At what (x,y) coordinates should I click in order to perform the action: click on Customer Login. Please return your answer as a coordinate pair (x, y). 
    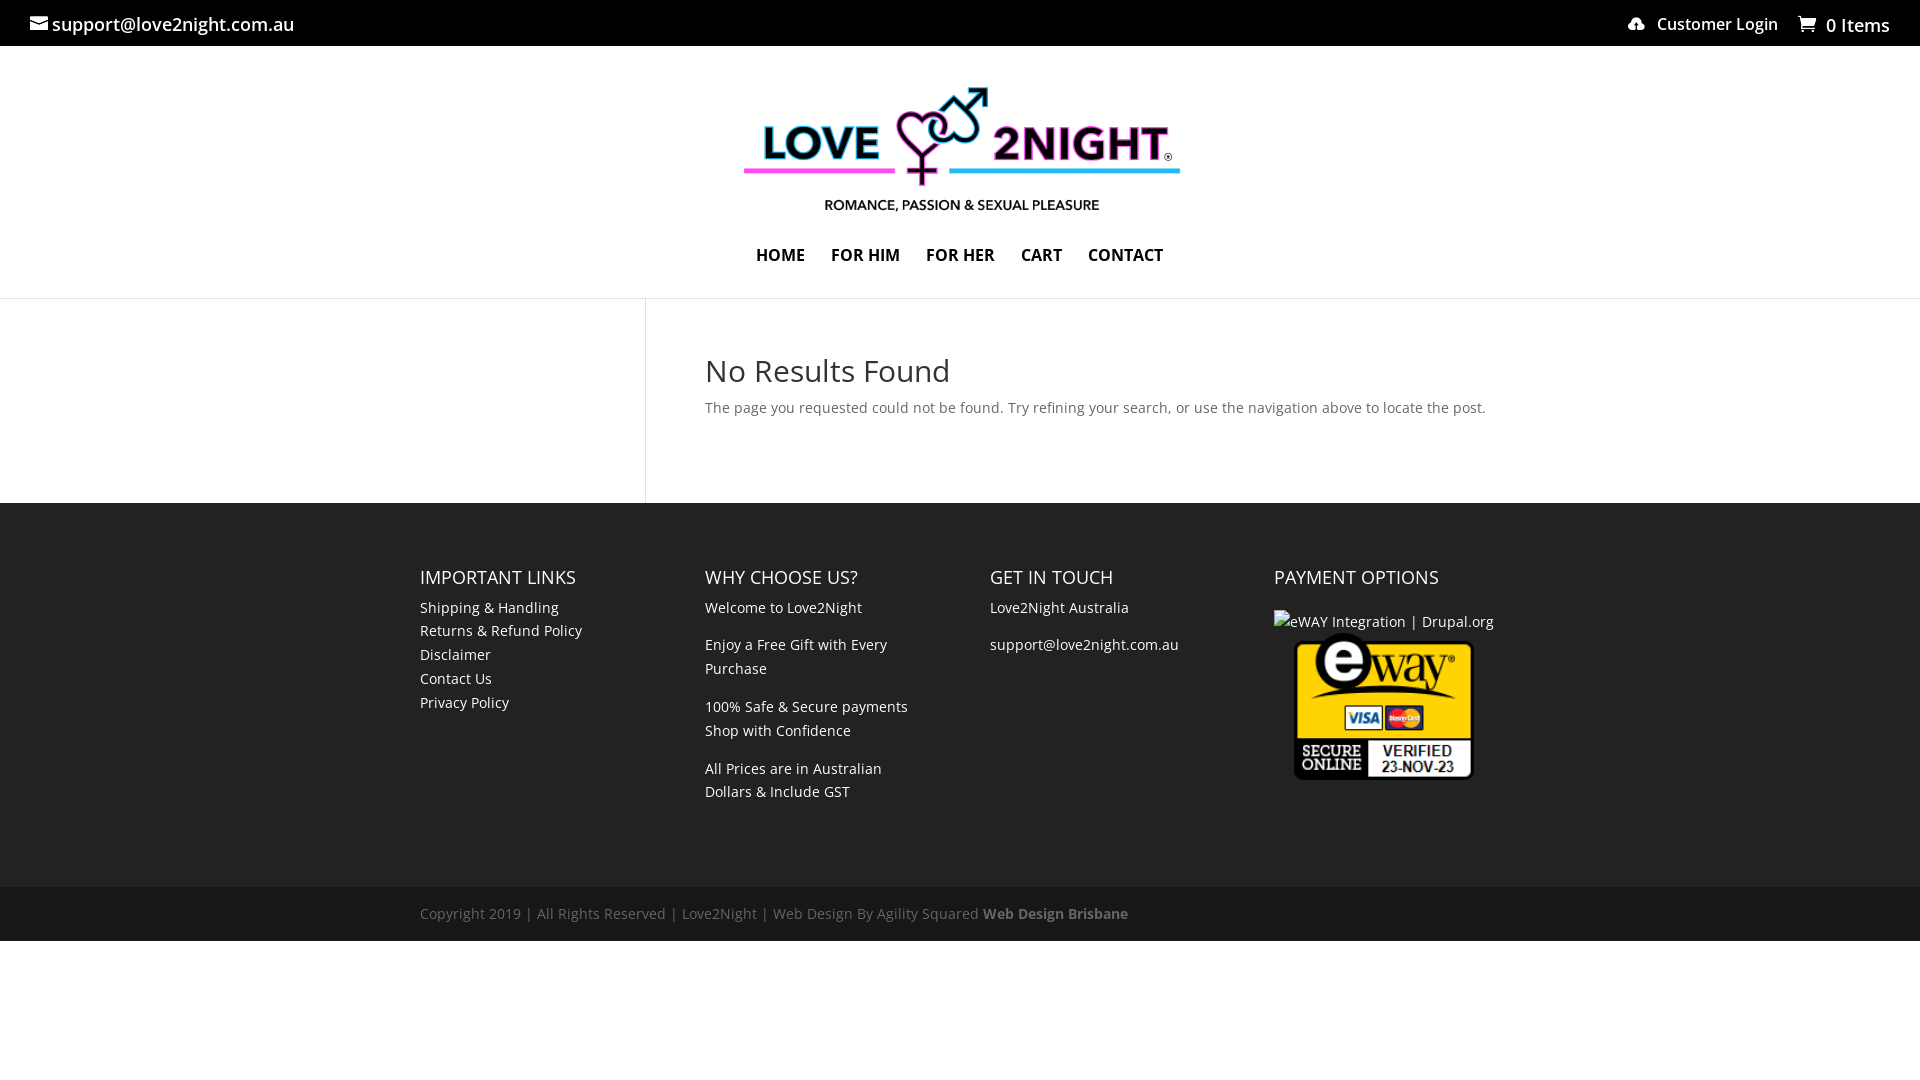
    Looking at the image, I should click on (1703, 29).